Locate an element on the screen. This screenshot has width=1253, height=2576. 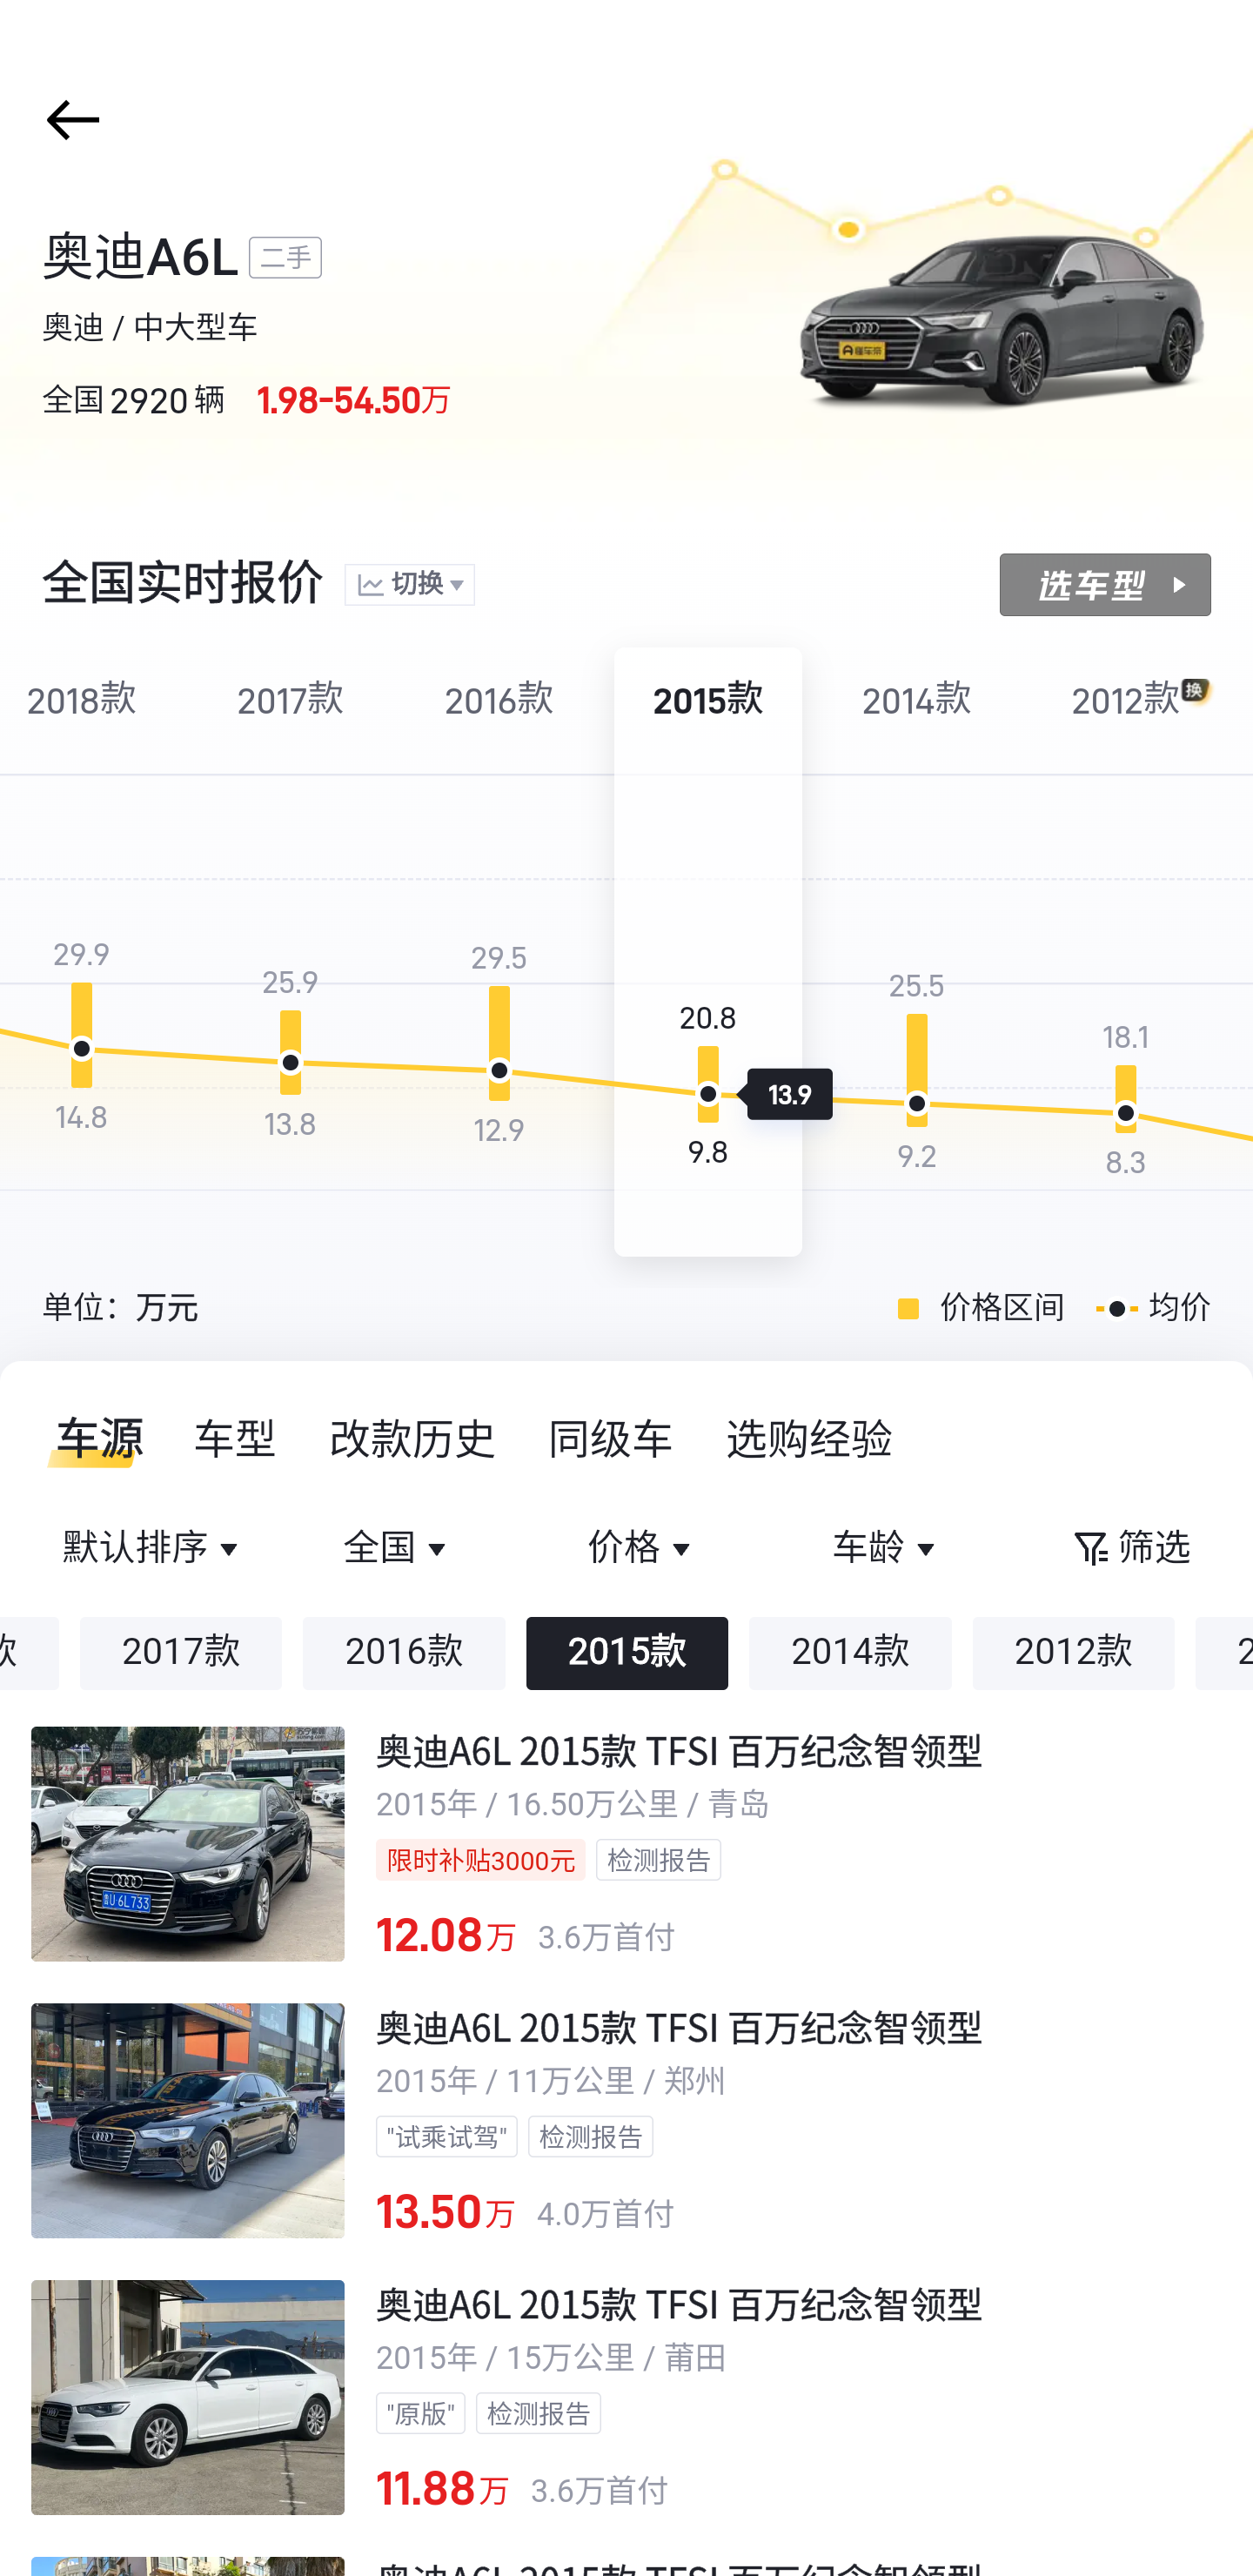
2015款 is located at coordinates (627, 1654).